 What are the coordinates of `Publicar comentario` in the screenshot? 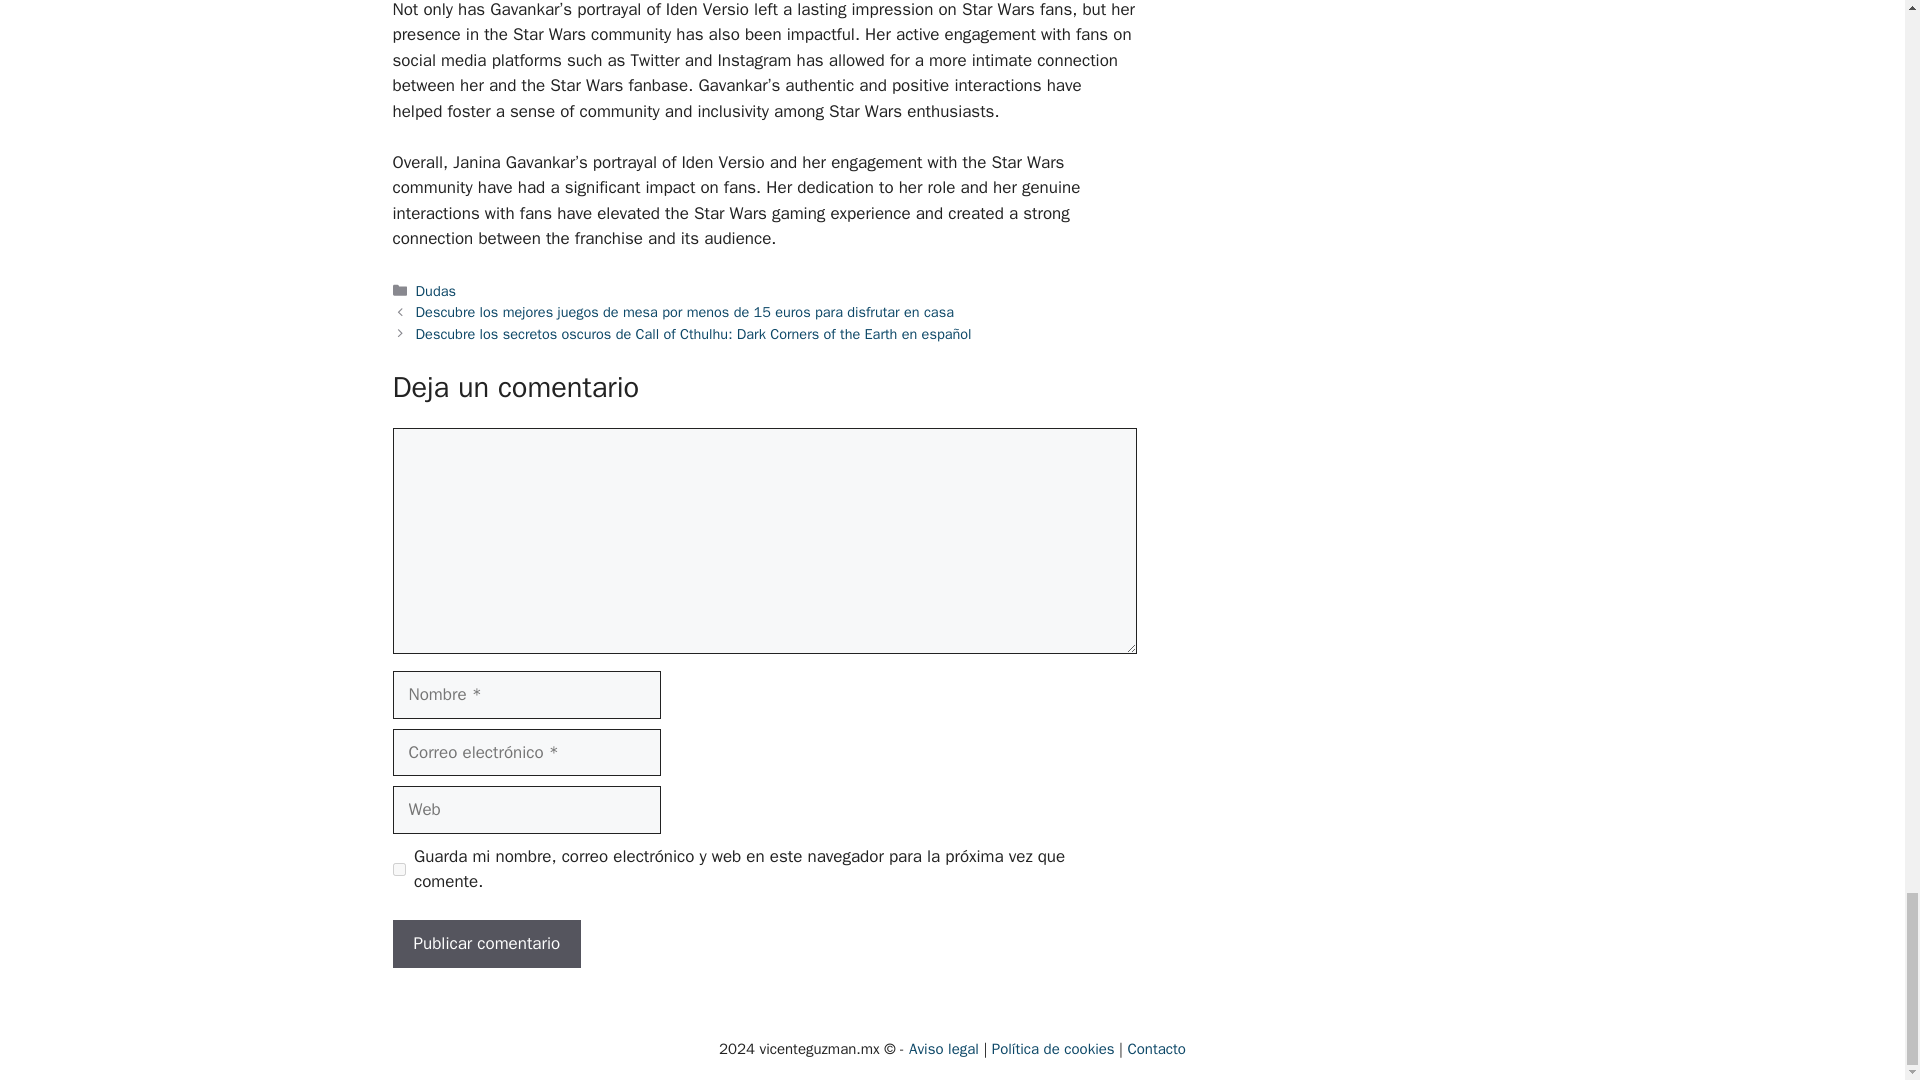 It's located at (486, 944).